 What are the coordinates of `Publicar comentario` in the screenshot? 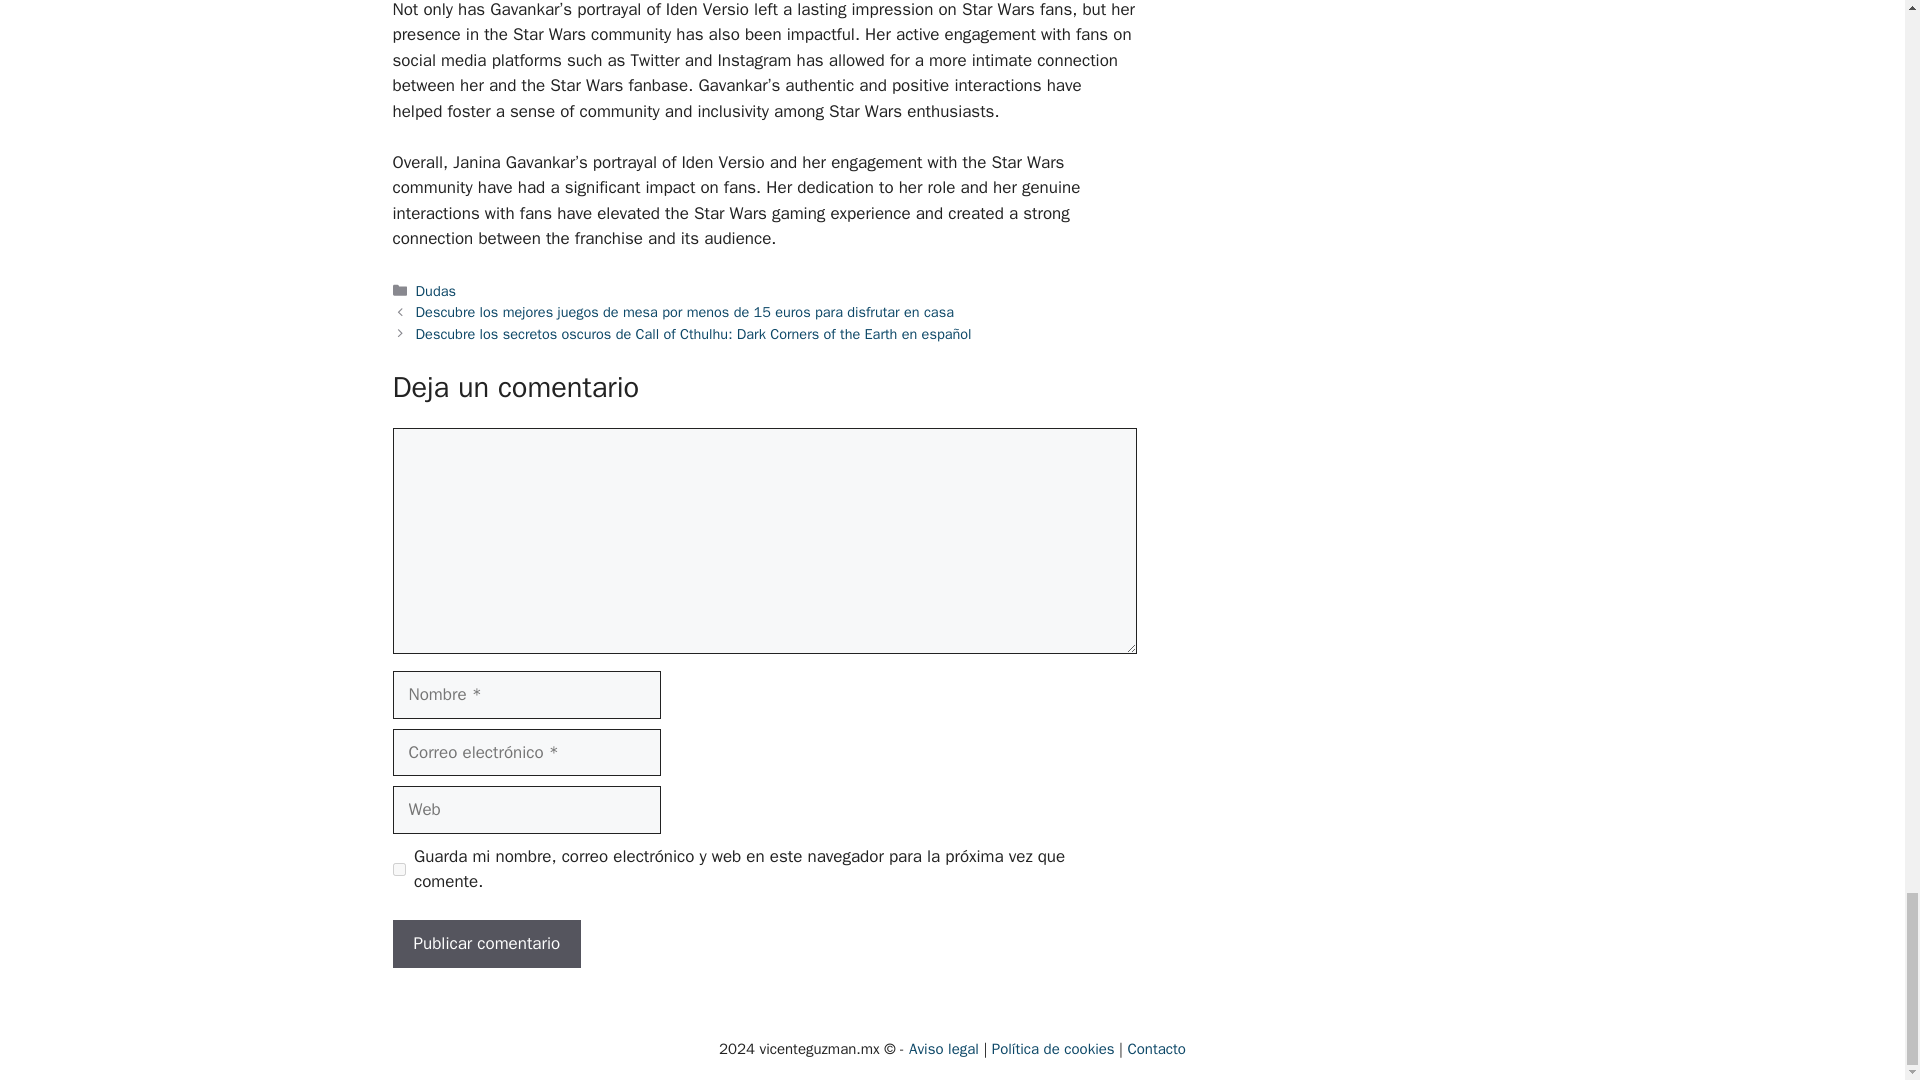 It's located at (486, 944).